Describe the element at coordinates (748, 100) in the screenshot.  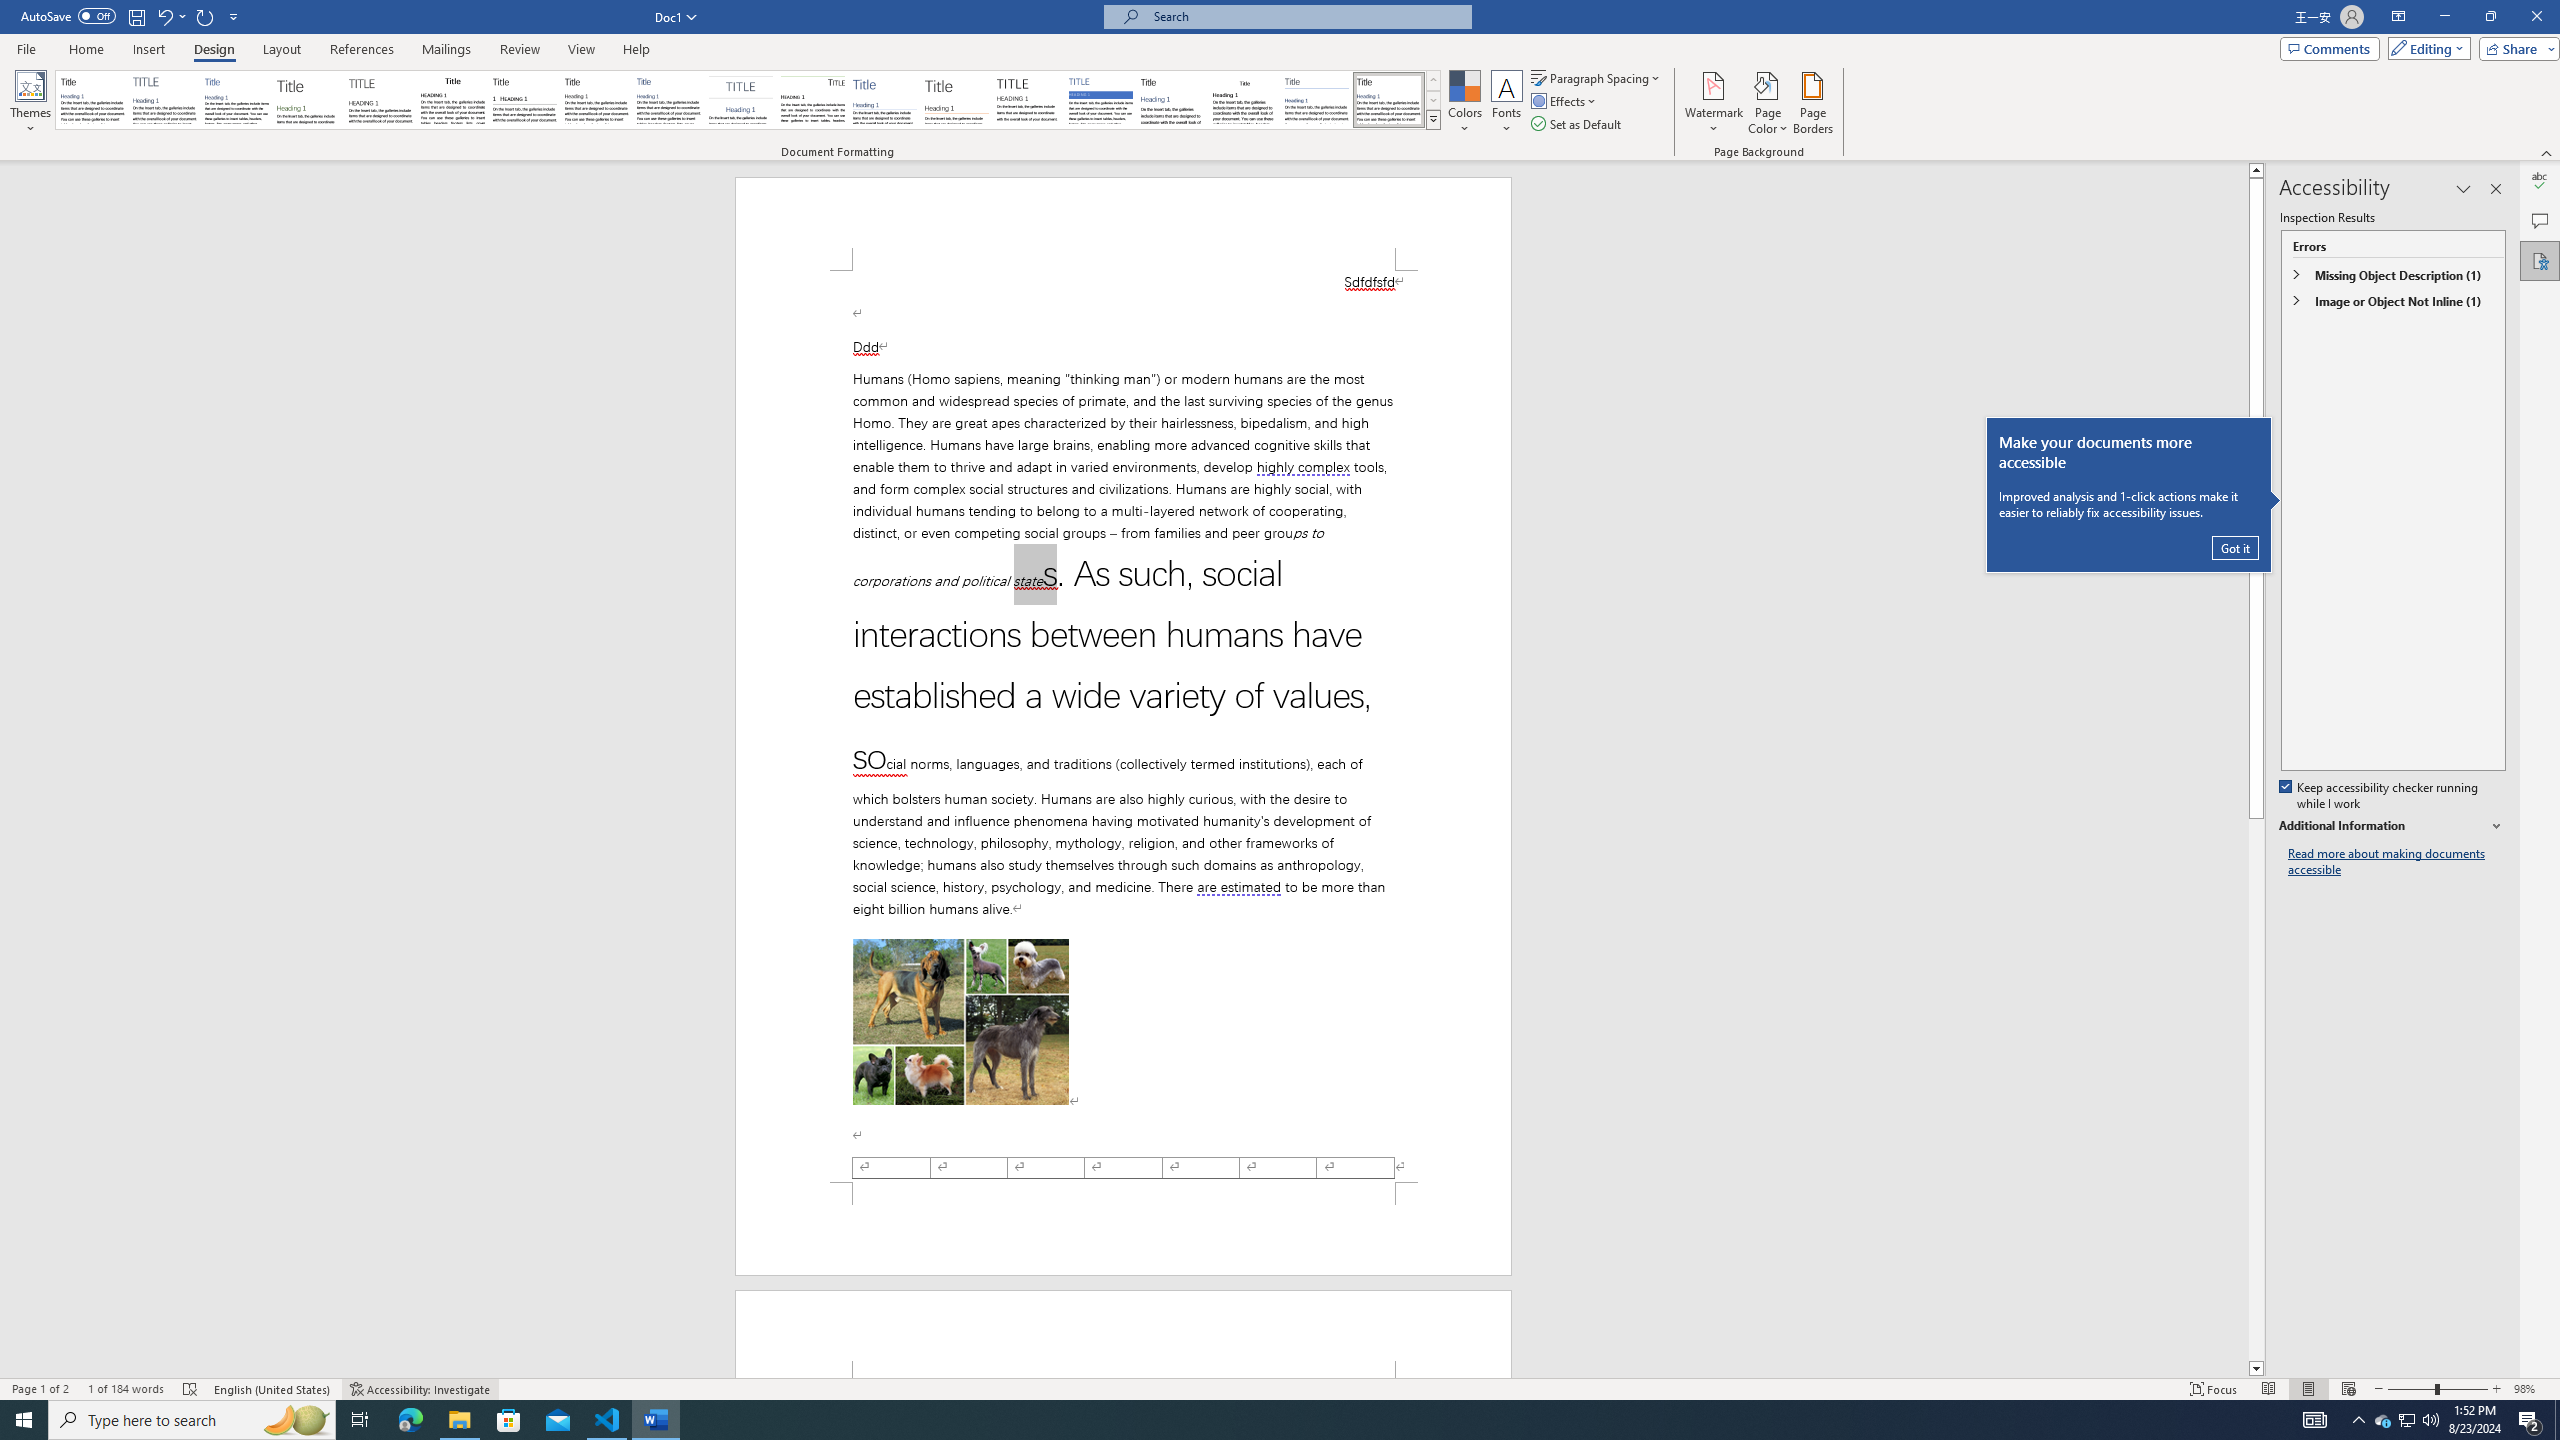
I see `AutomationID: QuickStylesSets` at that location.